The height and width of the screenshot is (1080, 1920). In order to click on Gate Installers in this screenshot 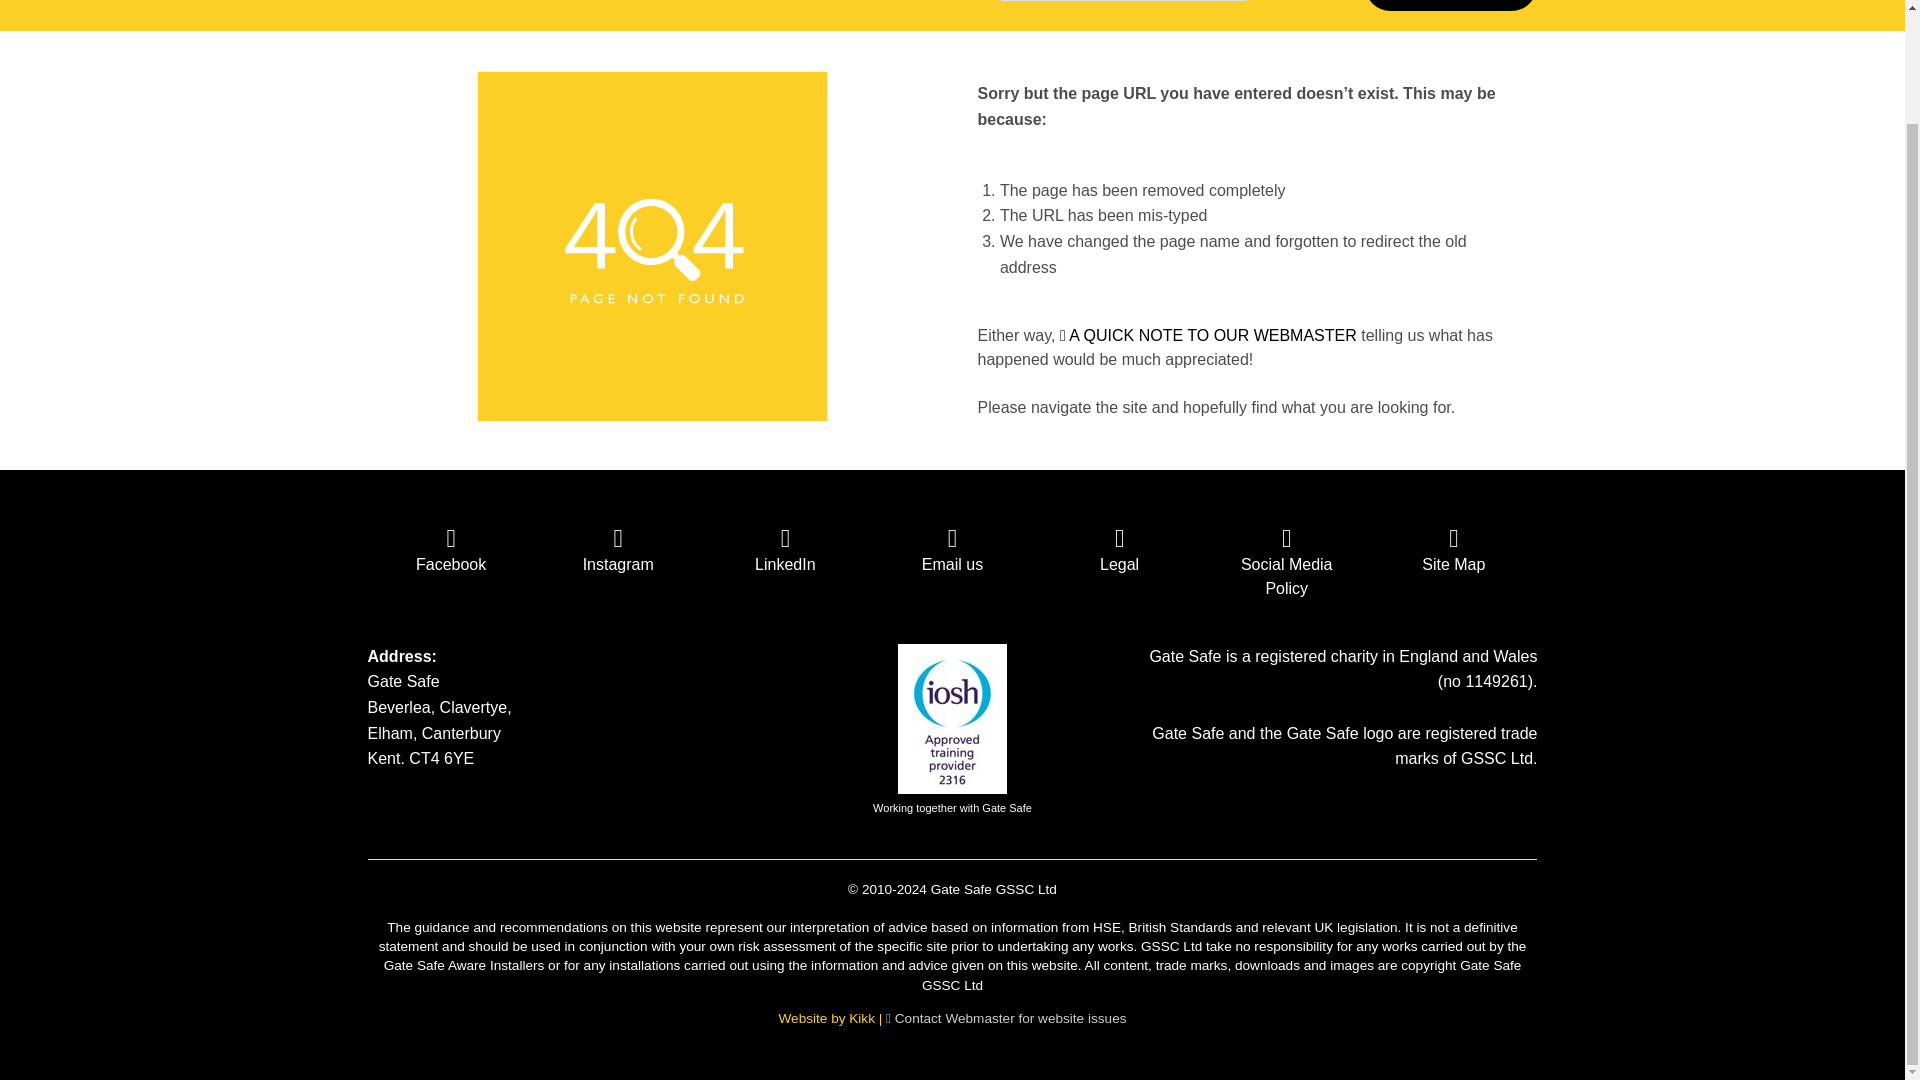, I will do `click(310, 15)`.